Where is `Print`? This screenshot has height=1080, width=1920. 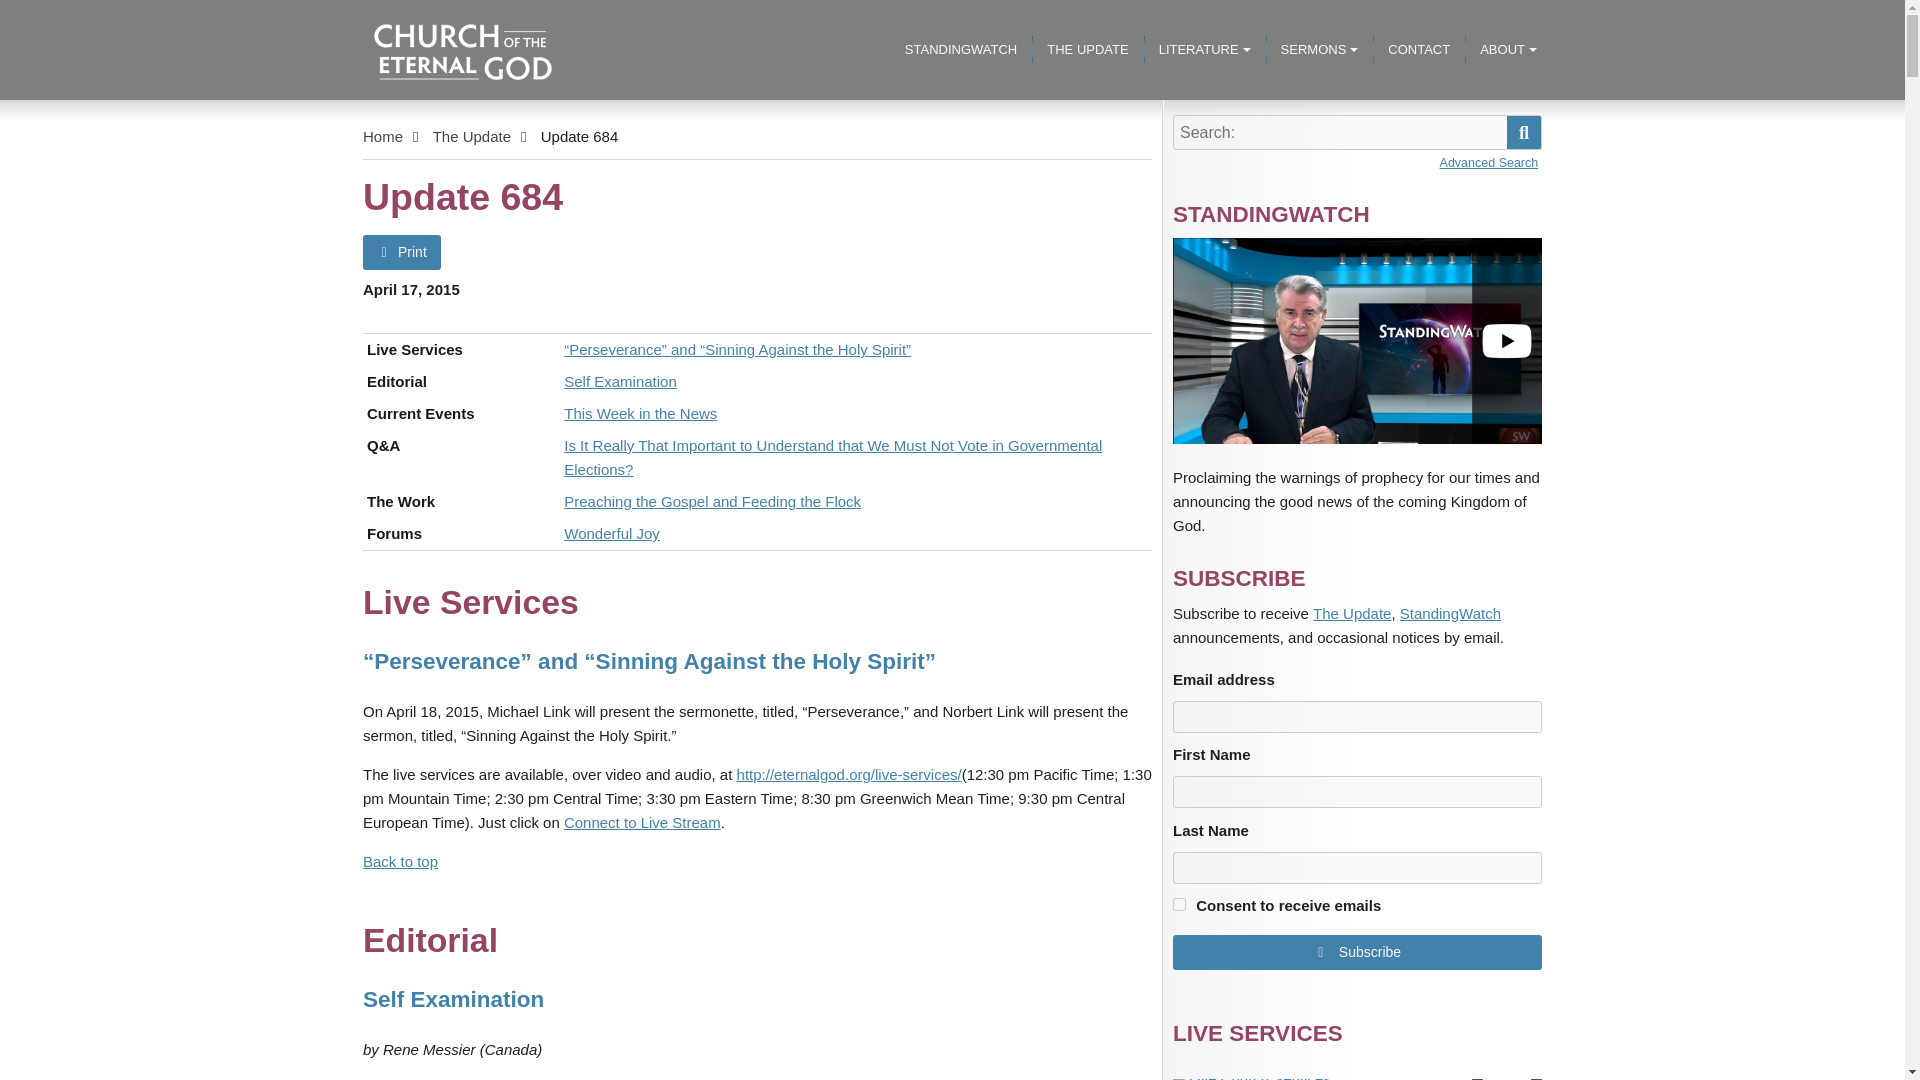
Print is located at coordinates (402, 252).